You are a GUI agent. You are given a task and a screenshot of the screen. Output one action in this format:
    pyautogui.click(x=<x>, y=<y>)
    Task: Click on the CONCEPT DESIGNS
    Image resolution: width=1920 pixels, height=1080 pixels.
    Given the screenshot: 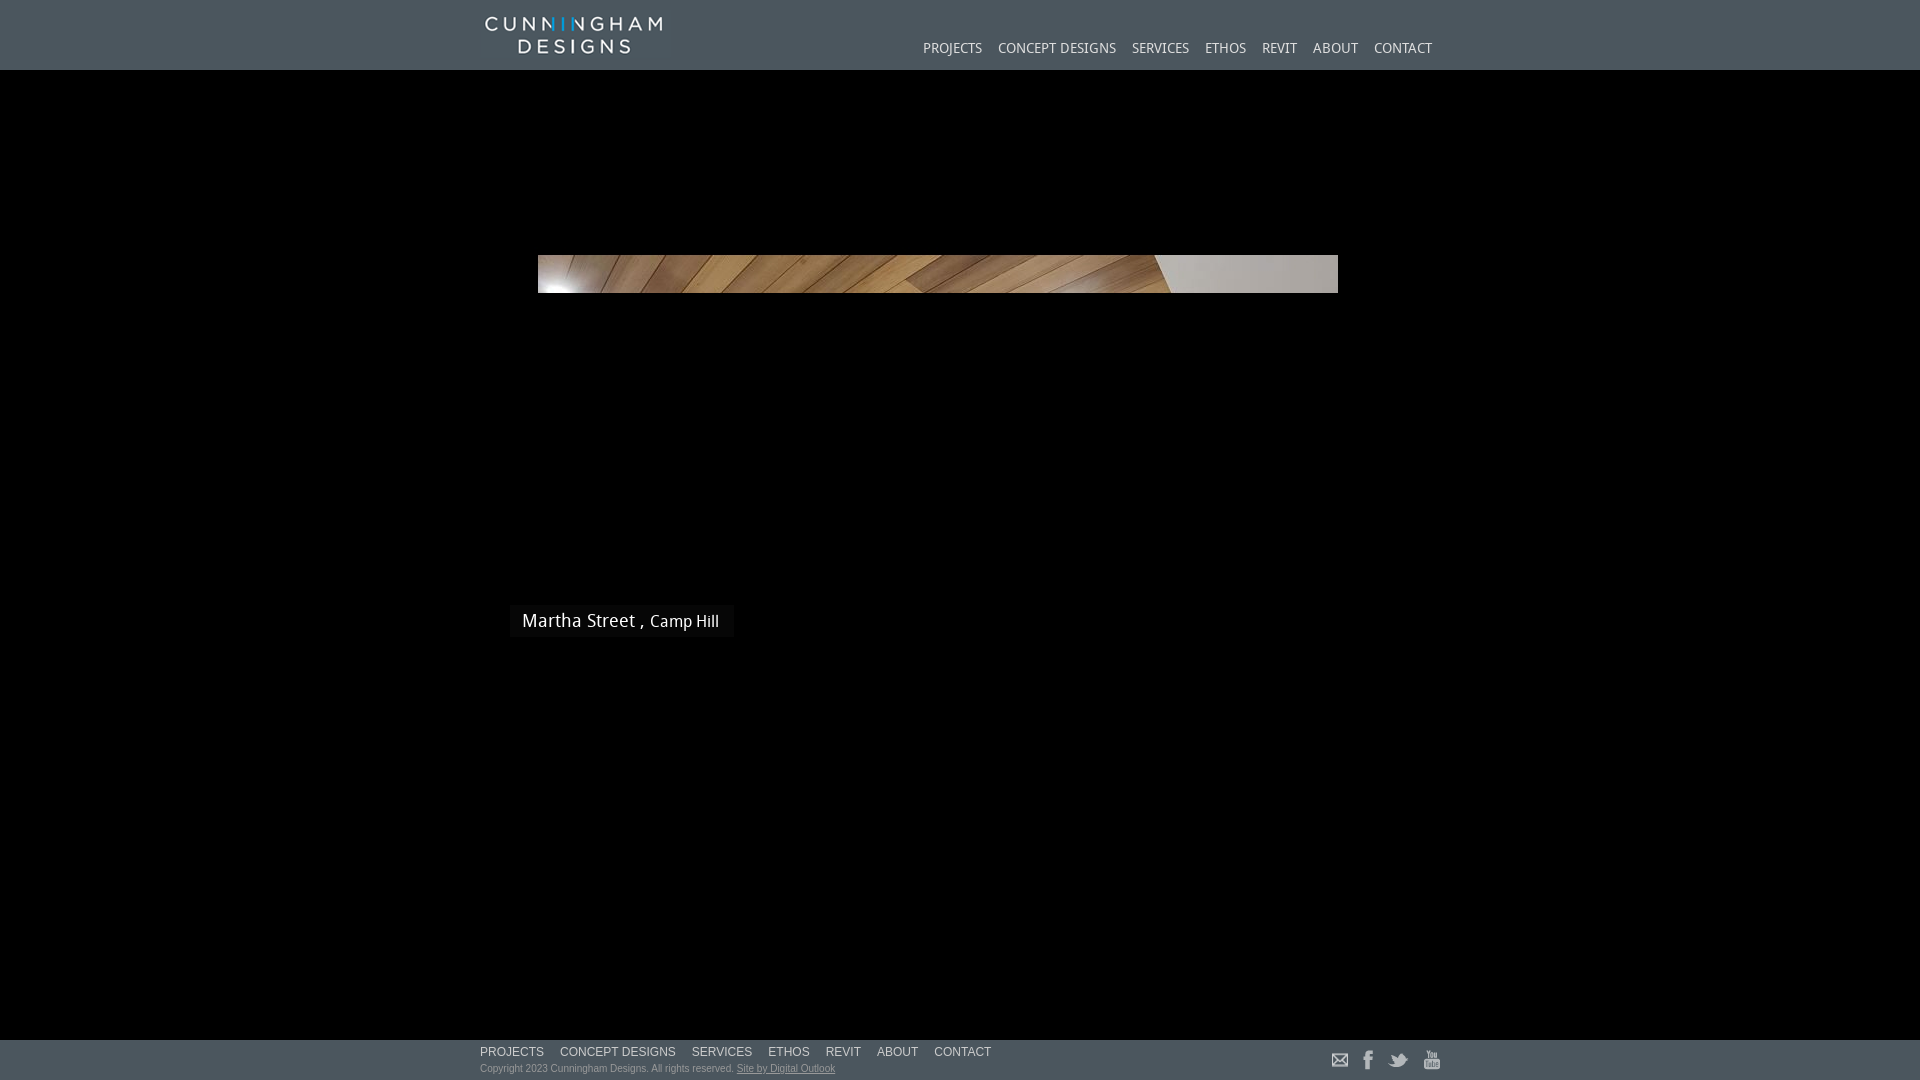 What is the action you would take?
    pyautogui.click(x=618, y=1052)
    